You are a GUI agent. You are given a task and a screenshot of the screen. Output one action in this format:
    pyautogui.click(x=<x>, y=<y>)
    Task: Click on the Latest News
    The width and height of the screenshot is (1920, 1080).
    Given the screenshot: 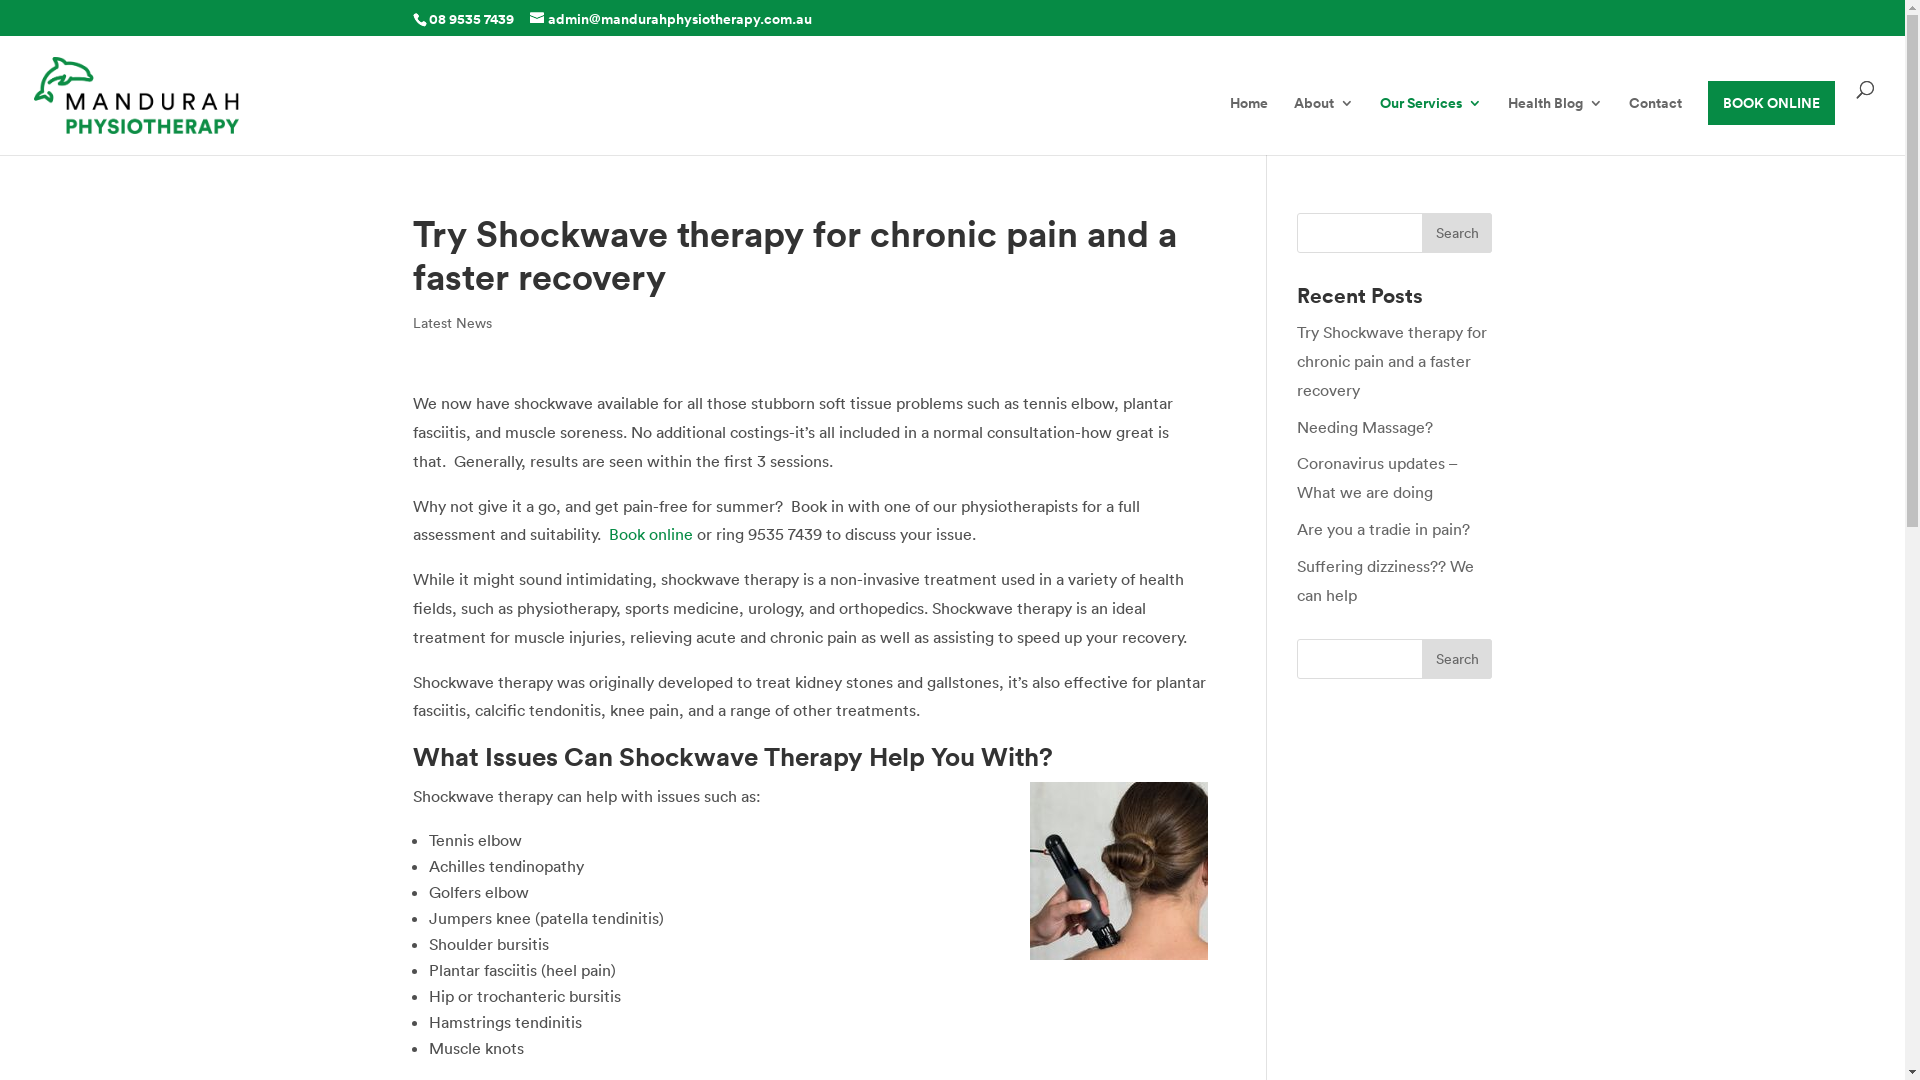 What is the action you would take?
    pyautogui.click(x=452, y=323)
    